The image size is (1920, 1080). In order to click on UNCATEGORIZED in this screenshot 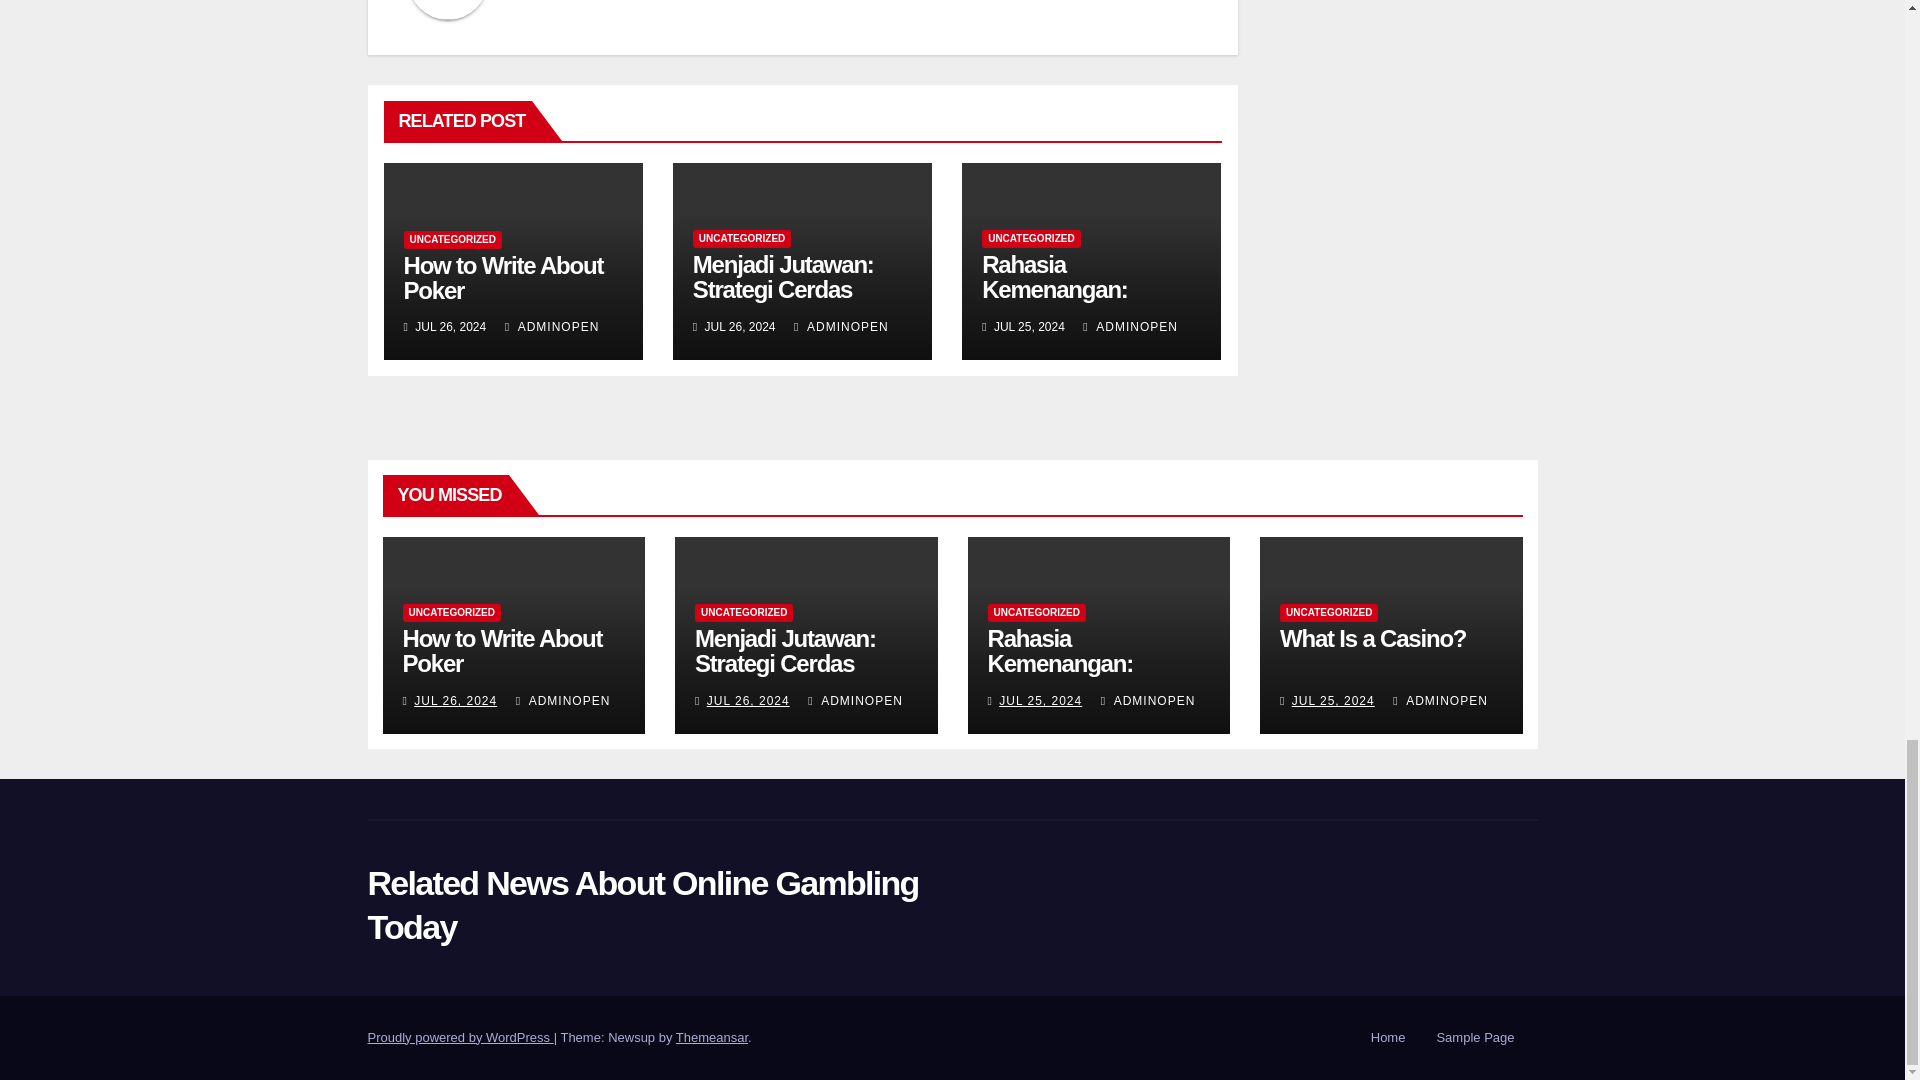, I will do `click(1030, 239)`.